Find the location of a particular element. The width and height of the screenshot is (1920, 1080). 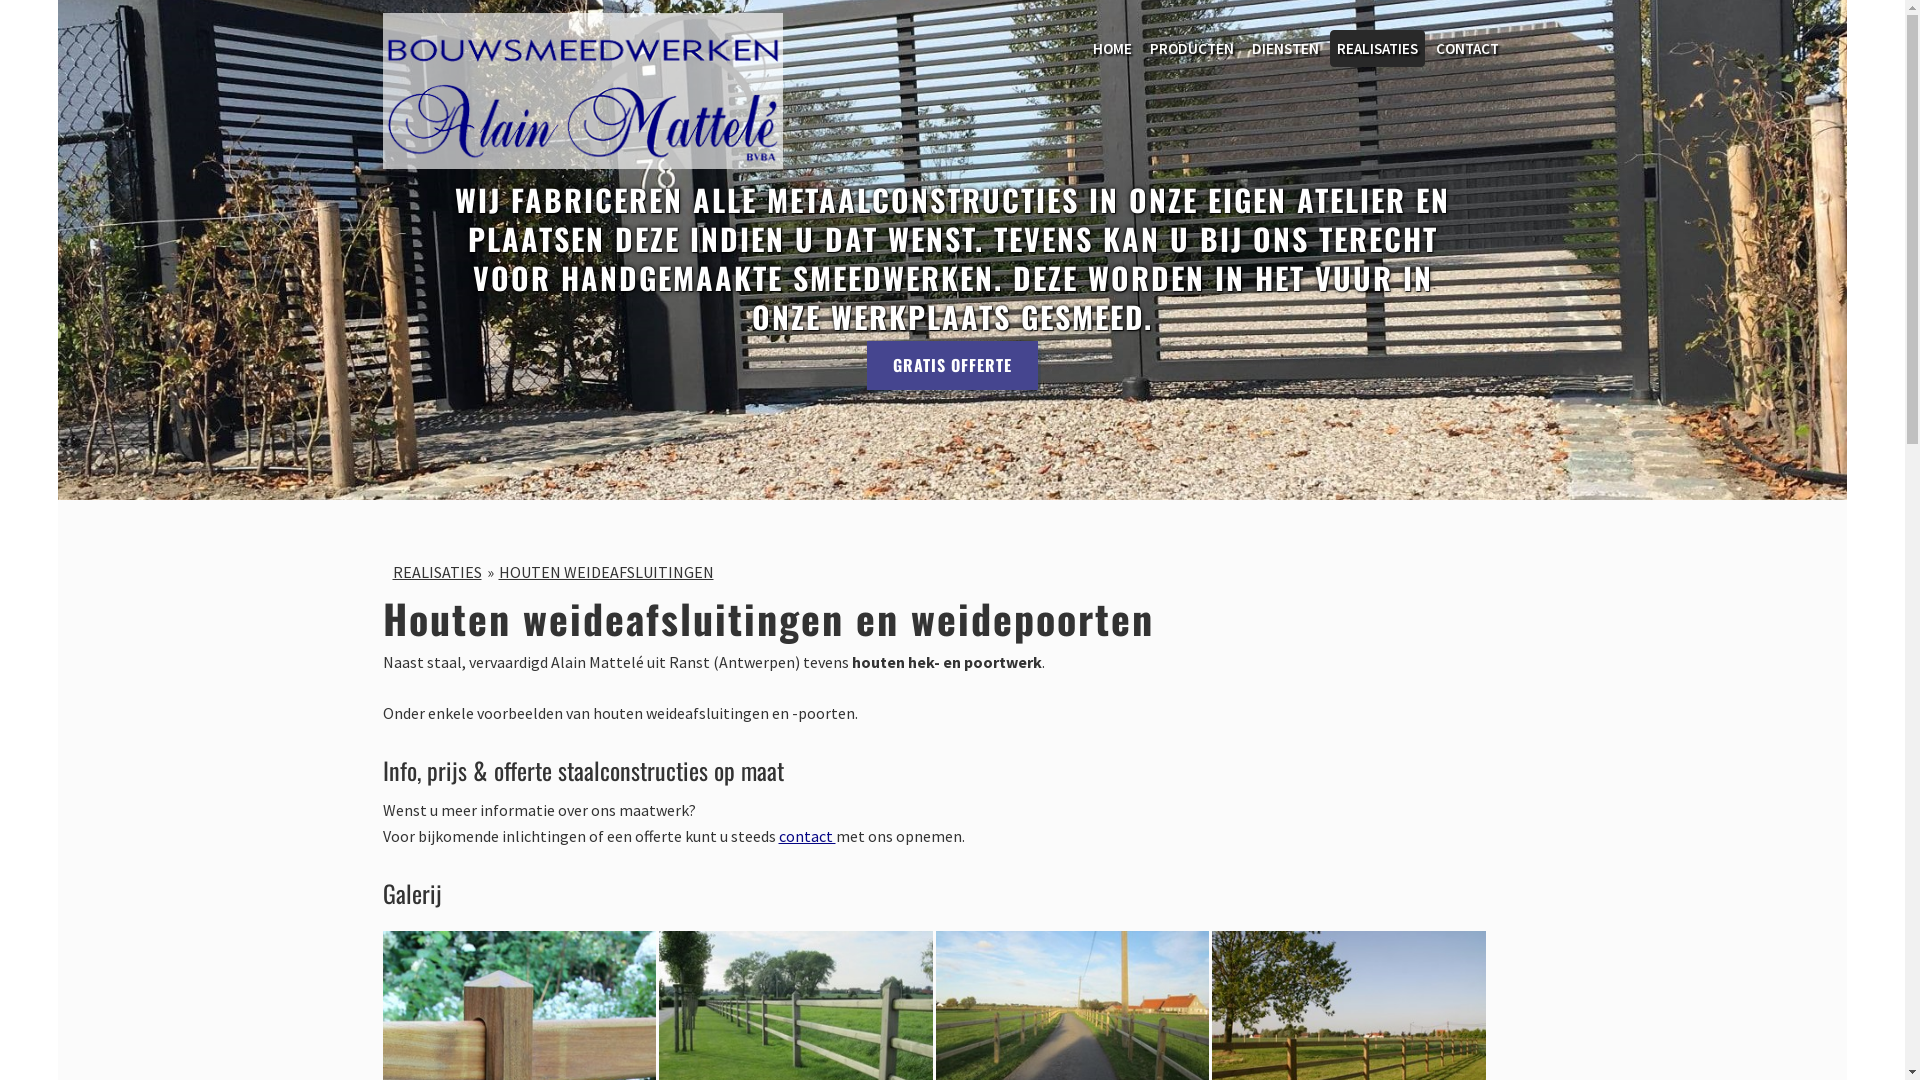

GRATIS OFFERTE is located at coordinates (952, 366).